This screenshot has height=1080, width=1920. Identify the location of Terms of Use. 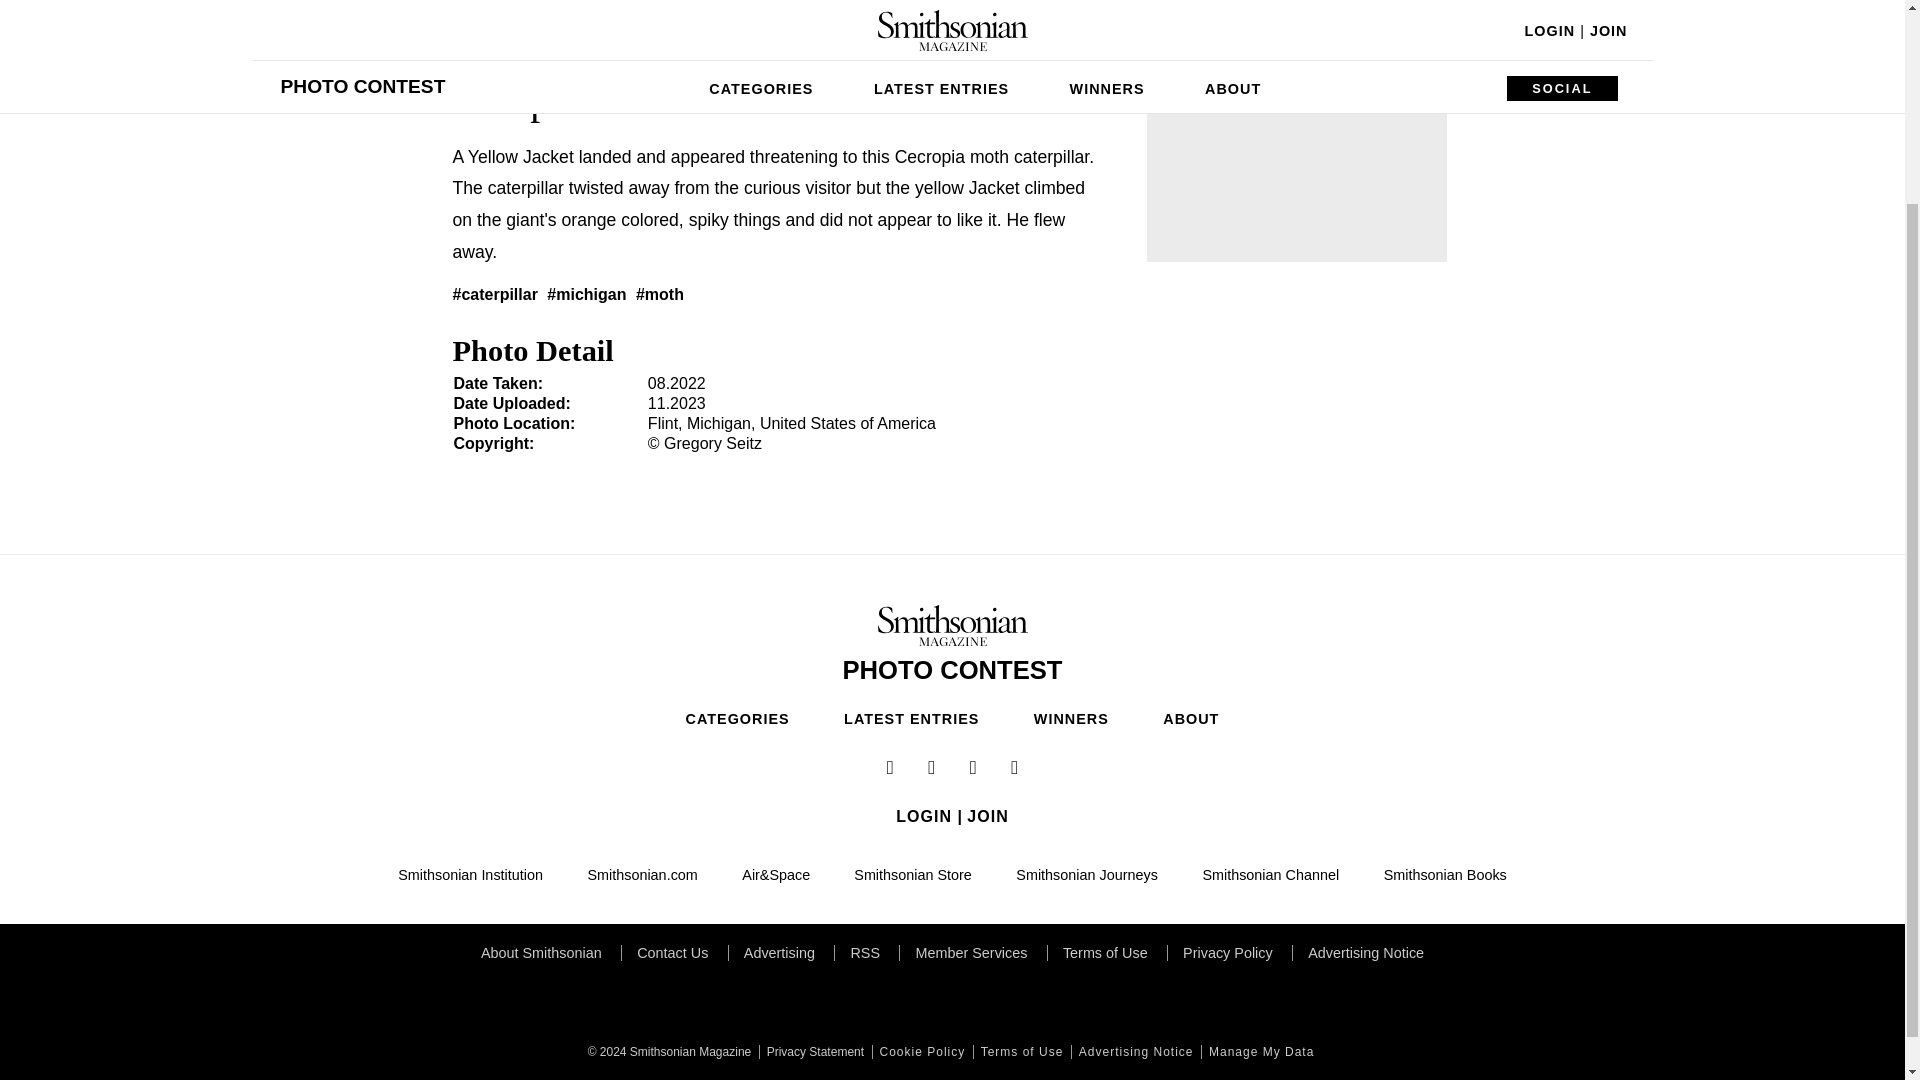
(1020, 1052).